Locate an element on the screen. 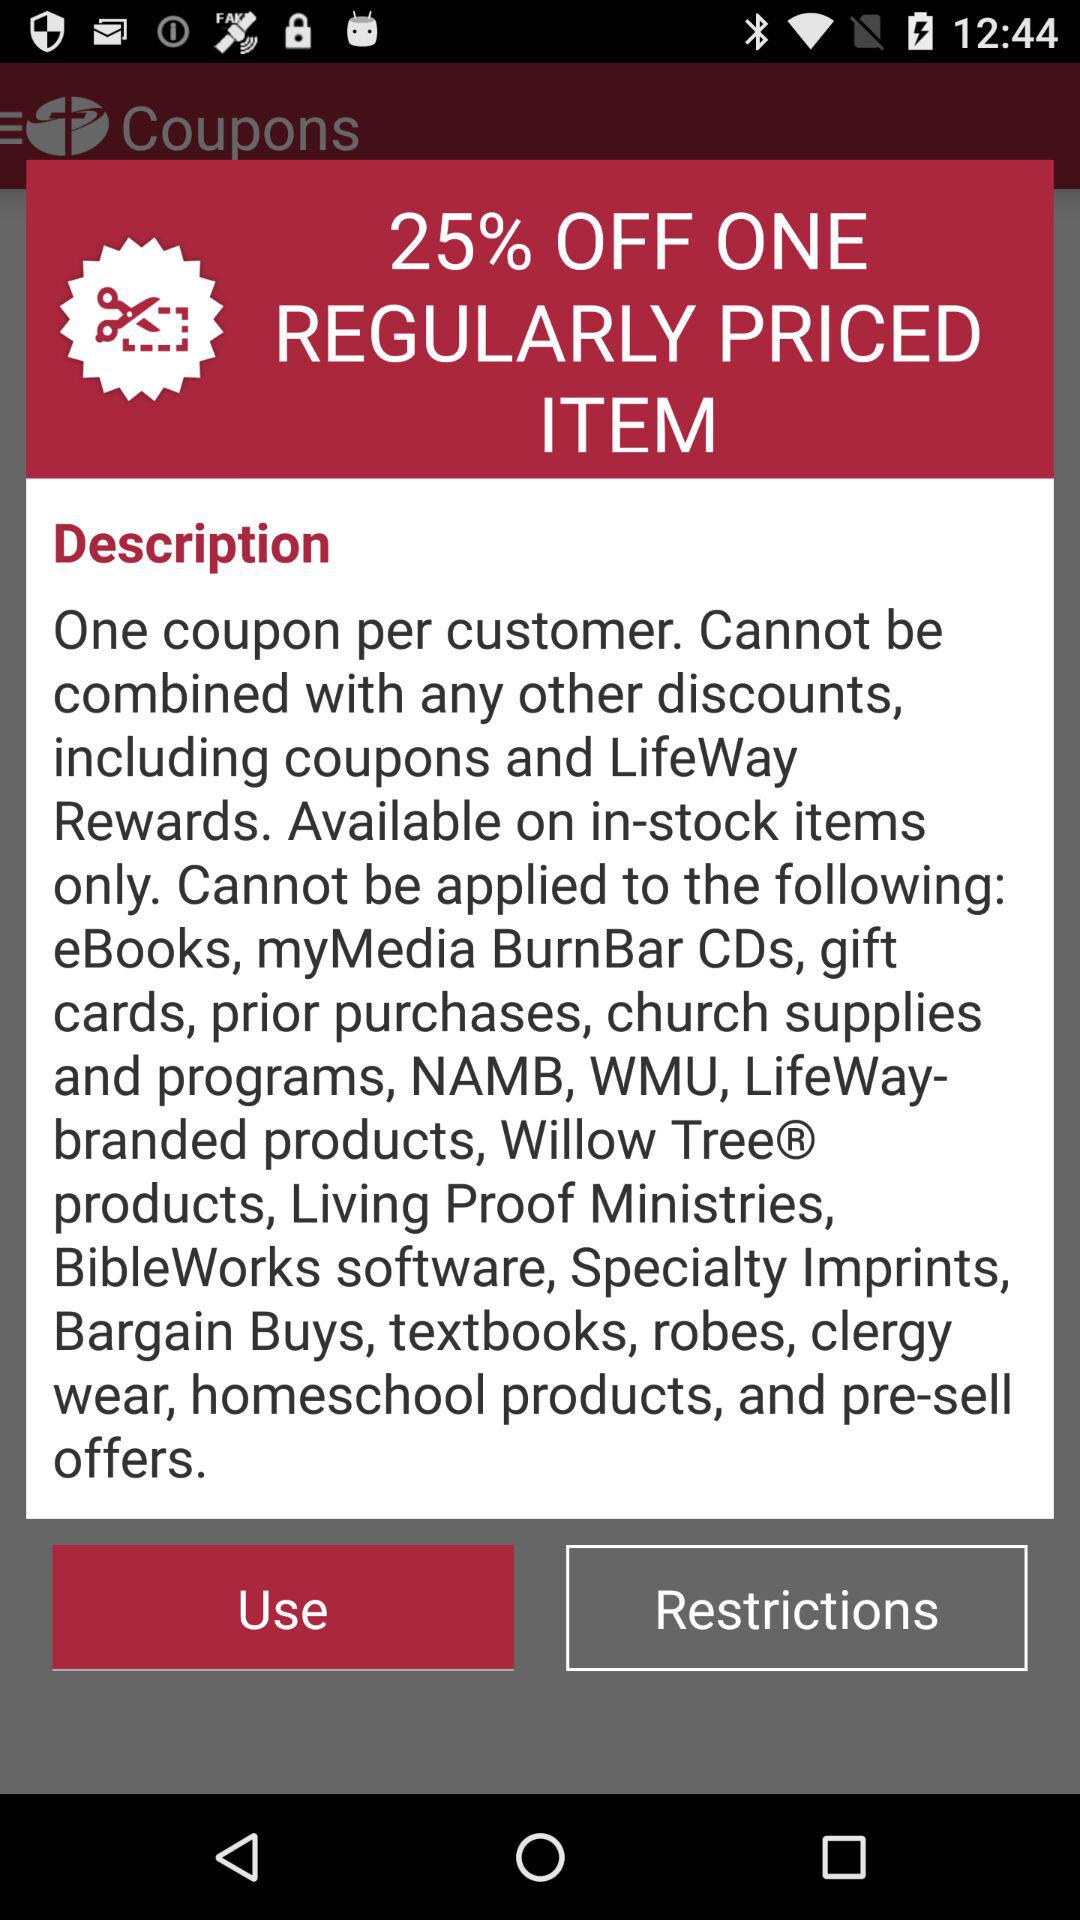  click use is located at coordinates (282, 1608).